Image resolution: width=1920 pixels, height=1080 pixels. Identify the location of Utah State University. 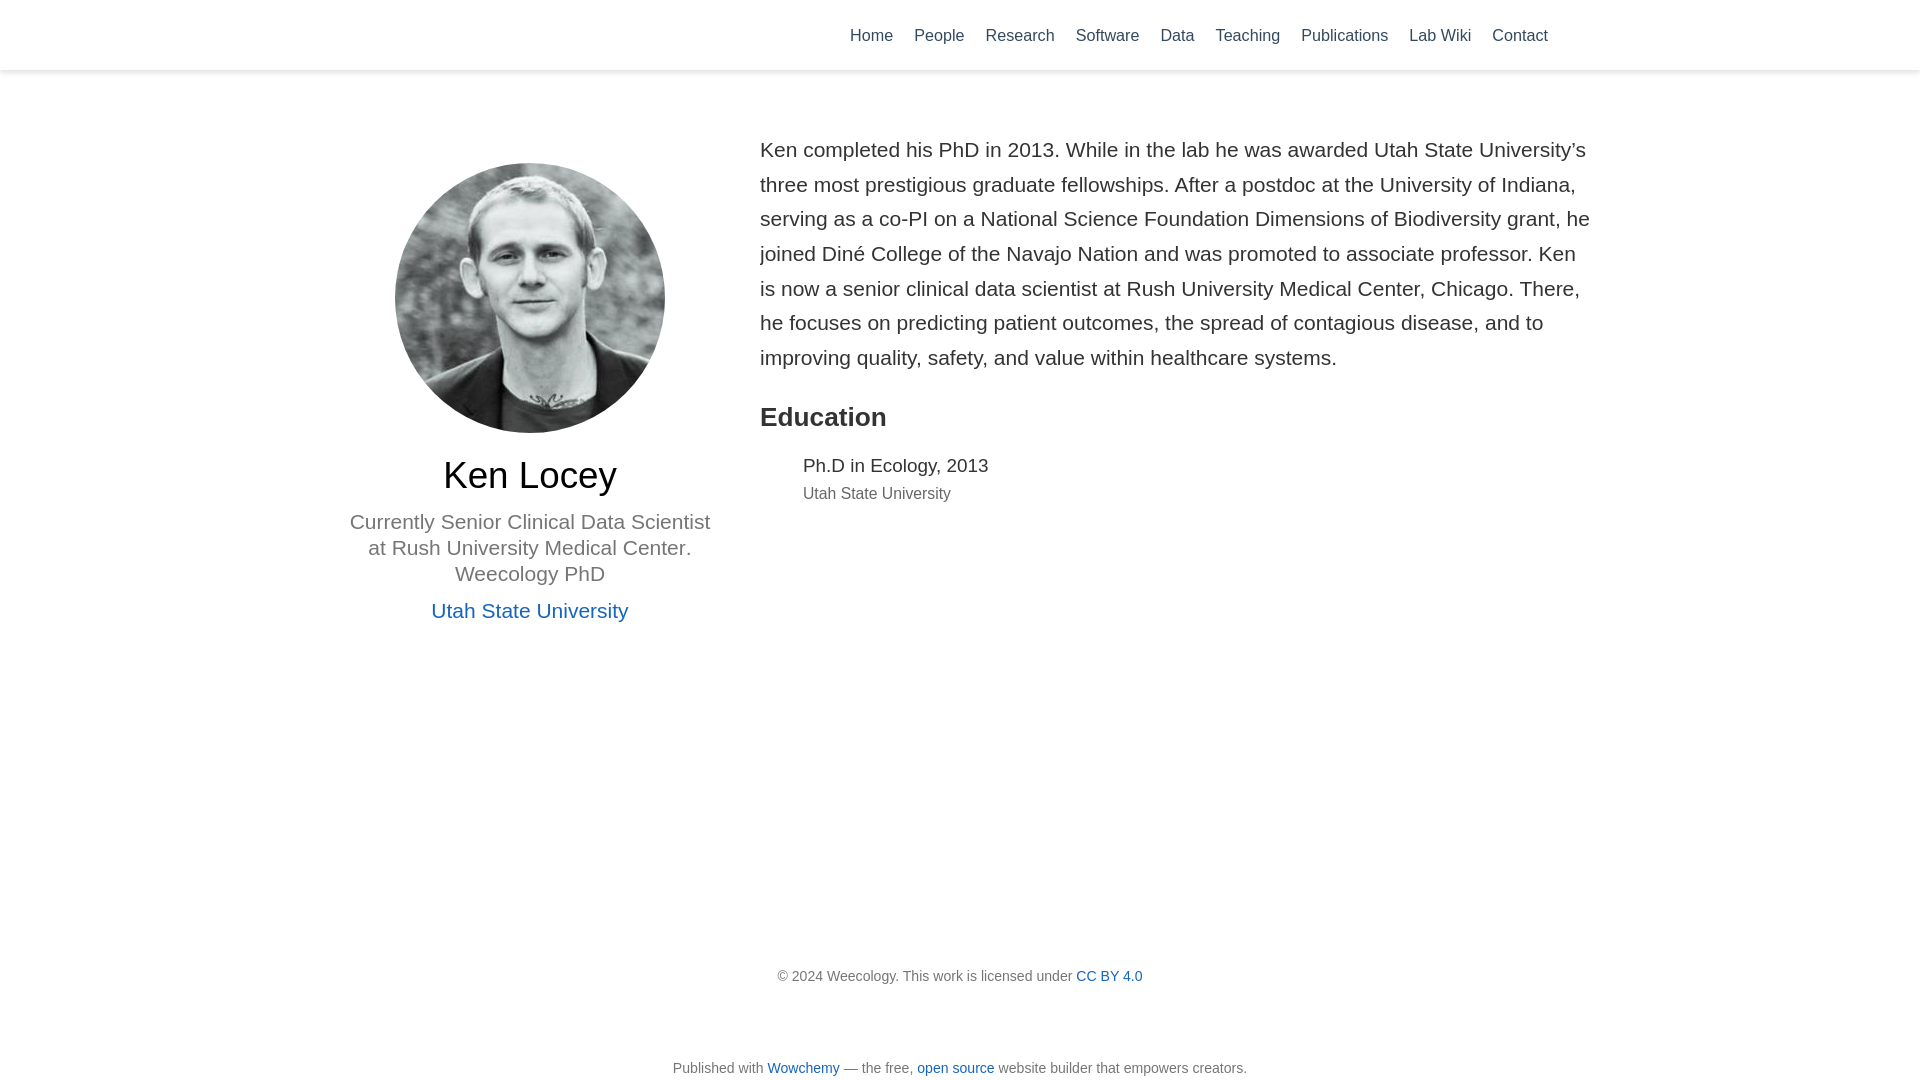
(528, 610).